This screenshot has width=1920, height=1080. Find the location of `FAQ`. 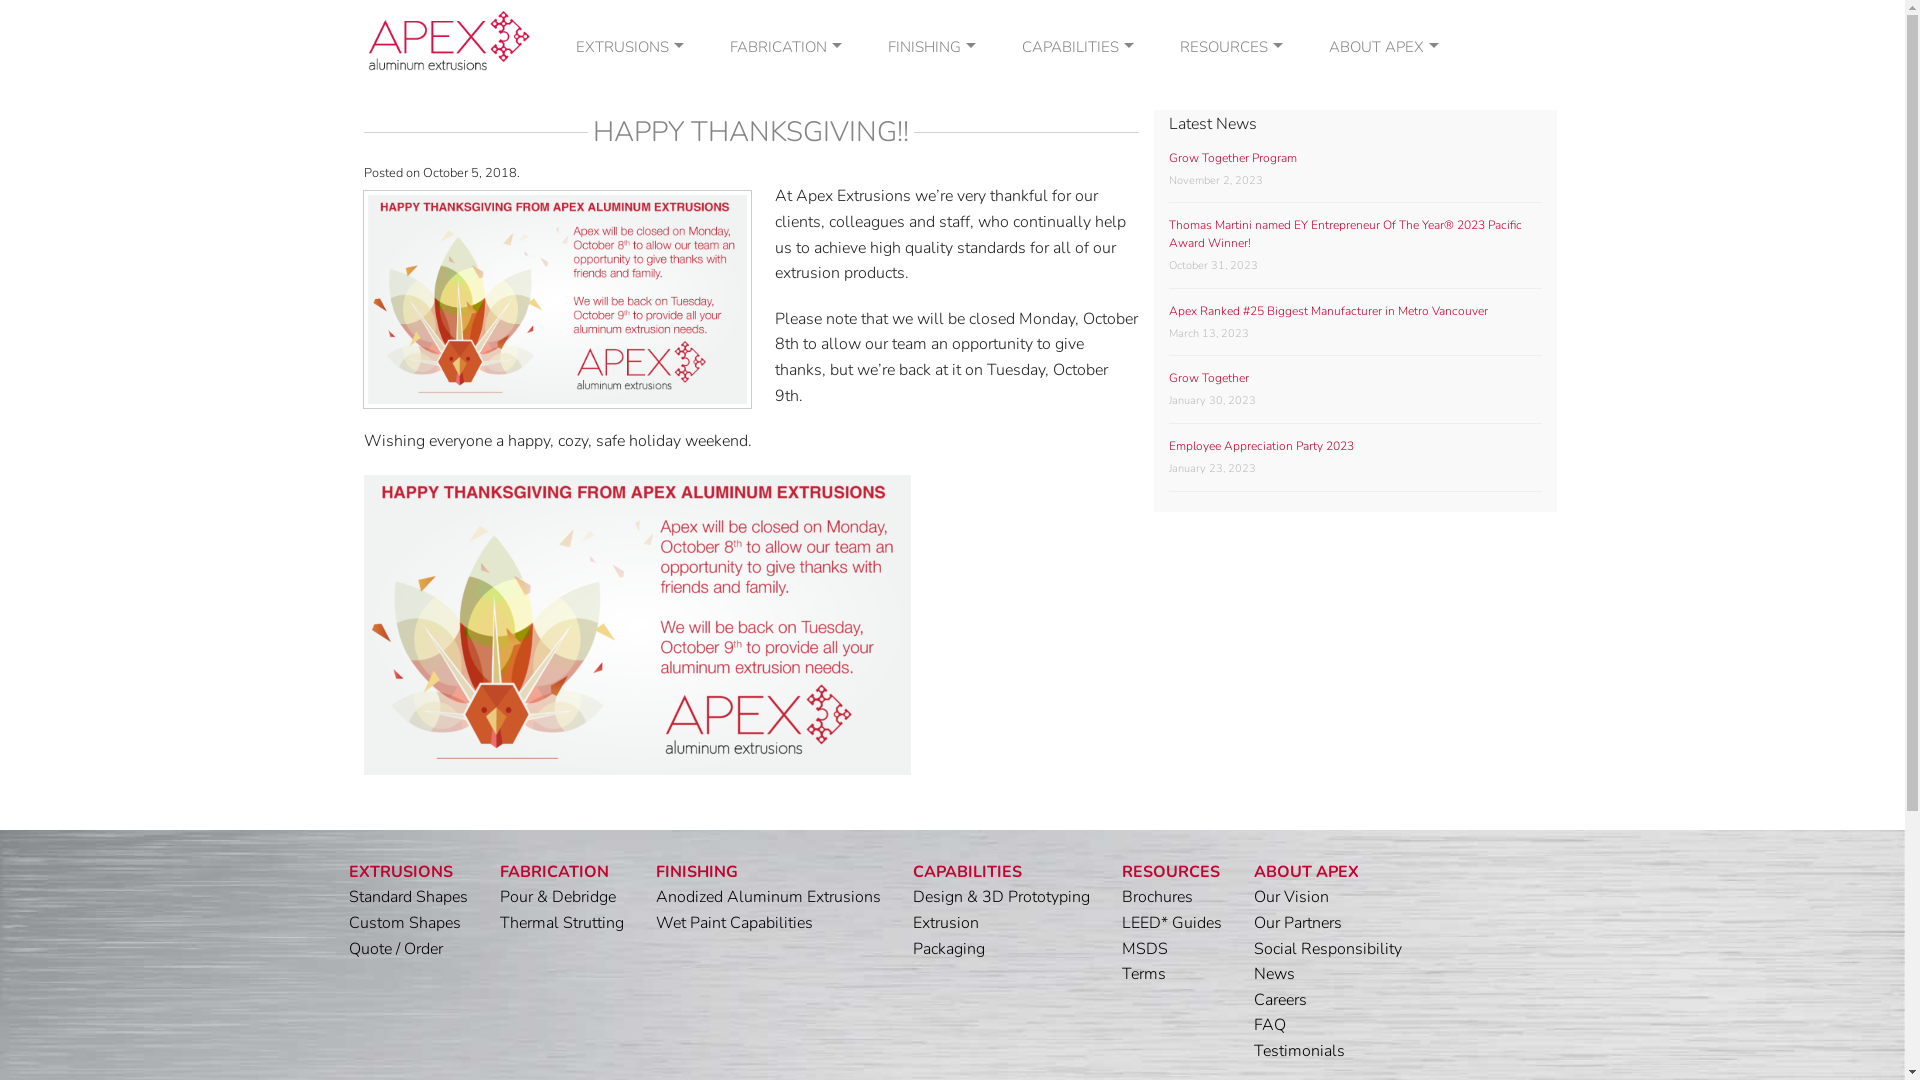

FAQ is located at coordinates (1384, 298).